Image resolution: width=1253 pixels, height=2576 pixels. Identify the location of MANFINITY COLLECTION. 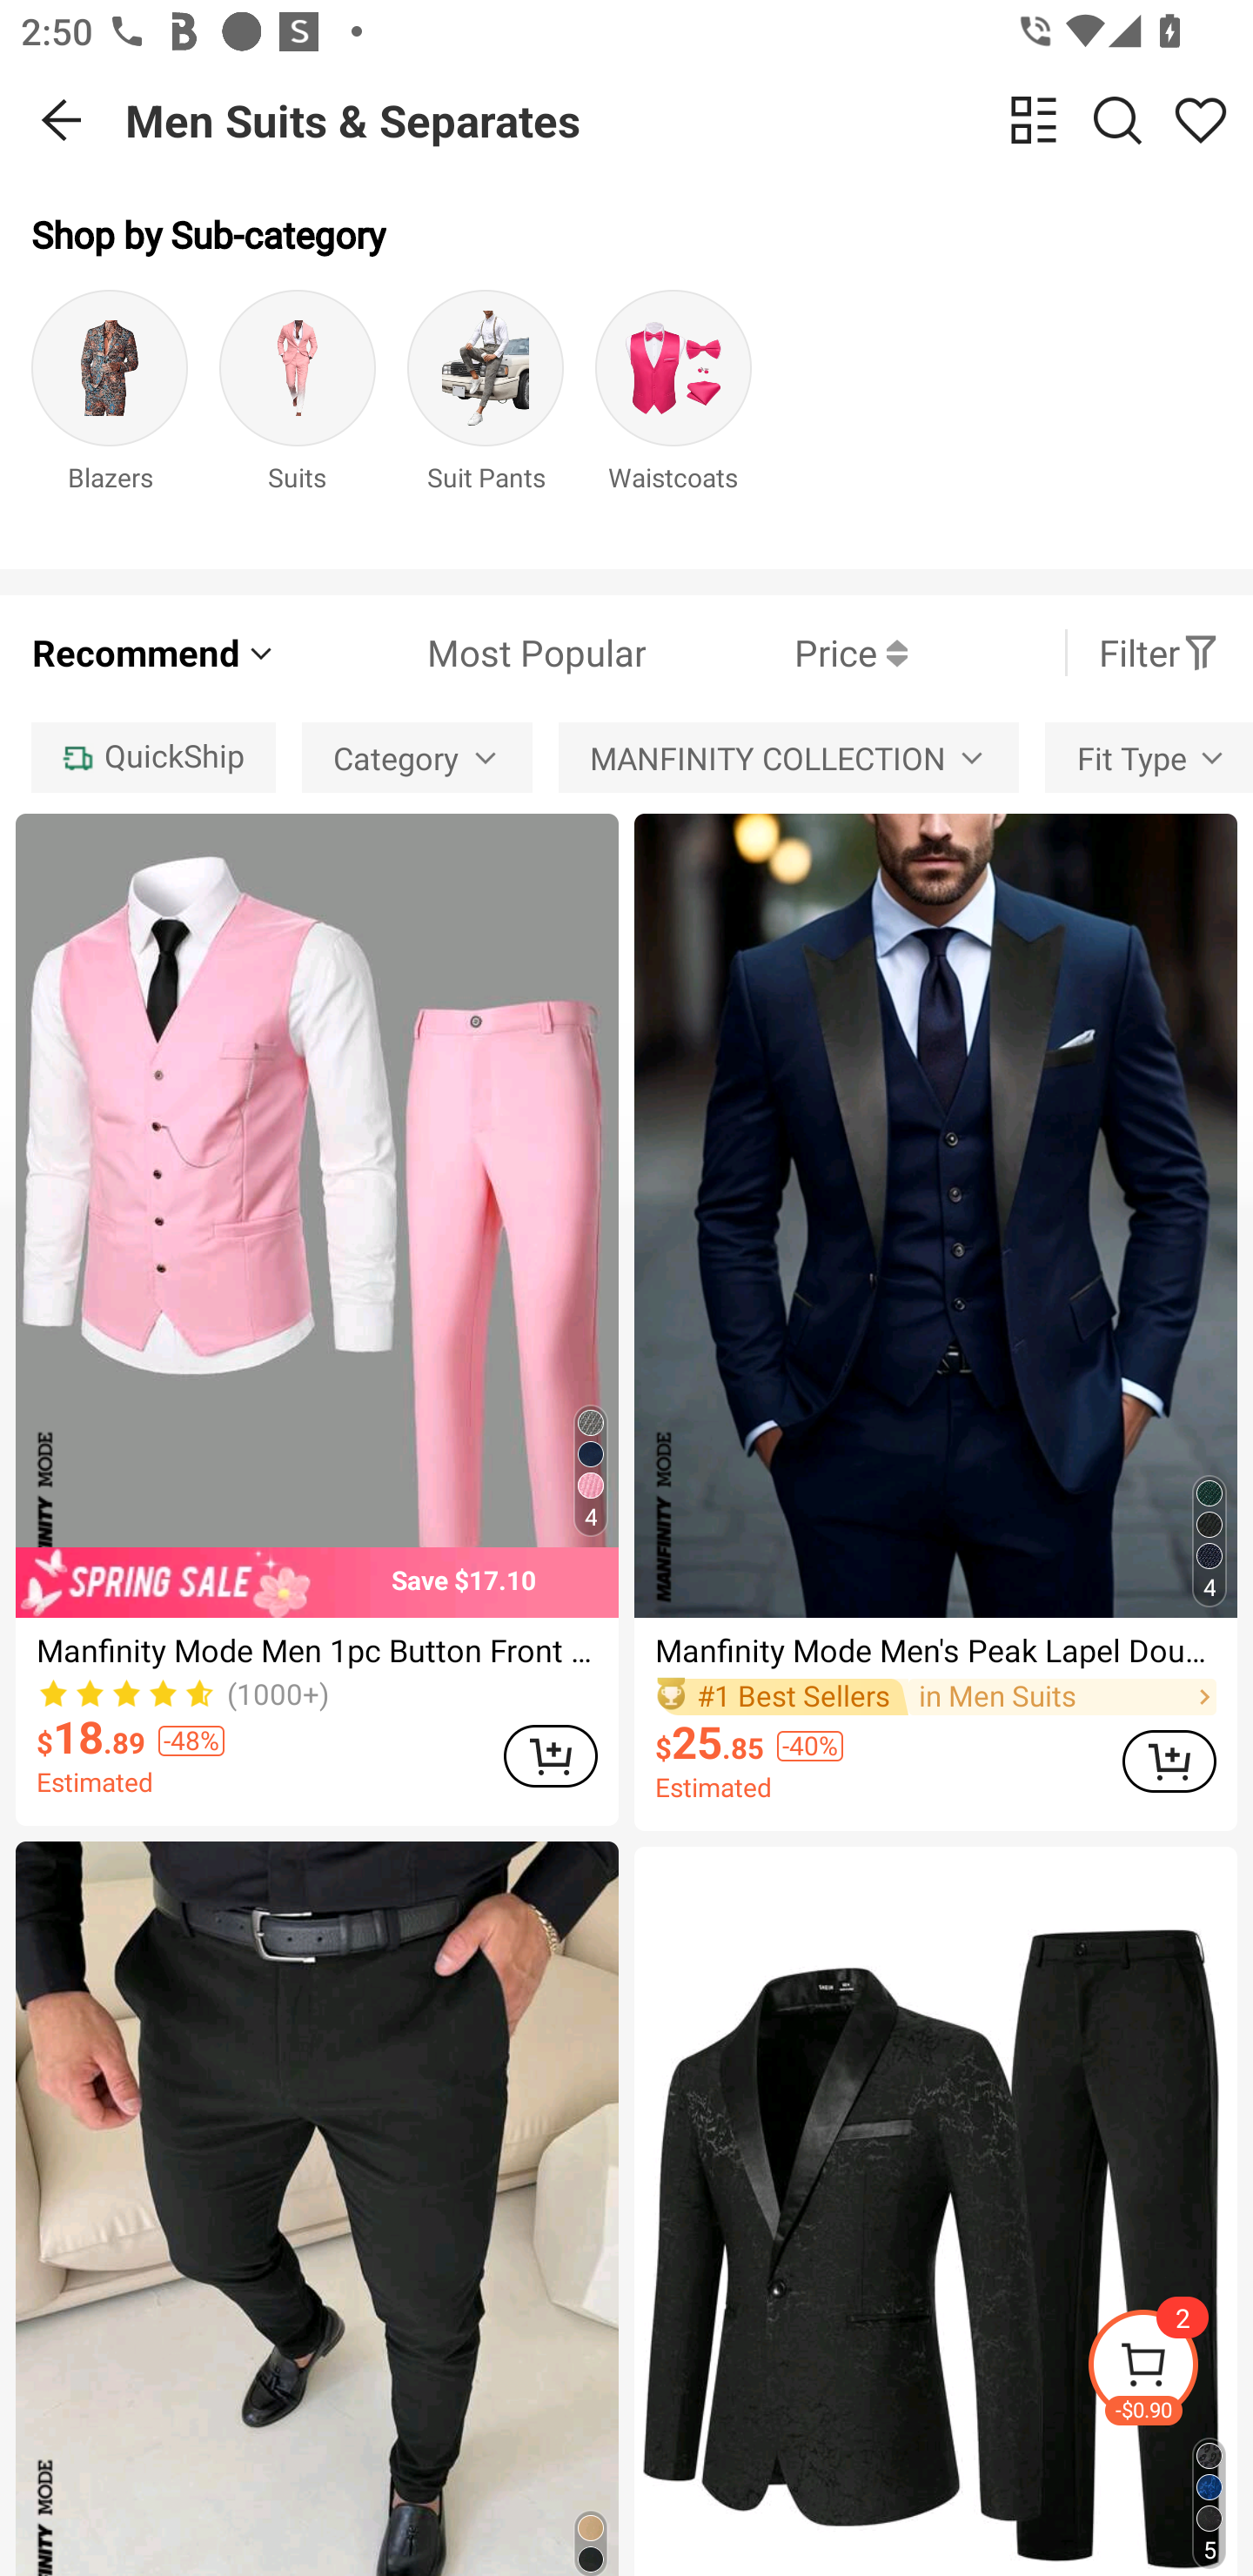
(788, 757).